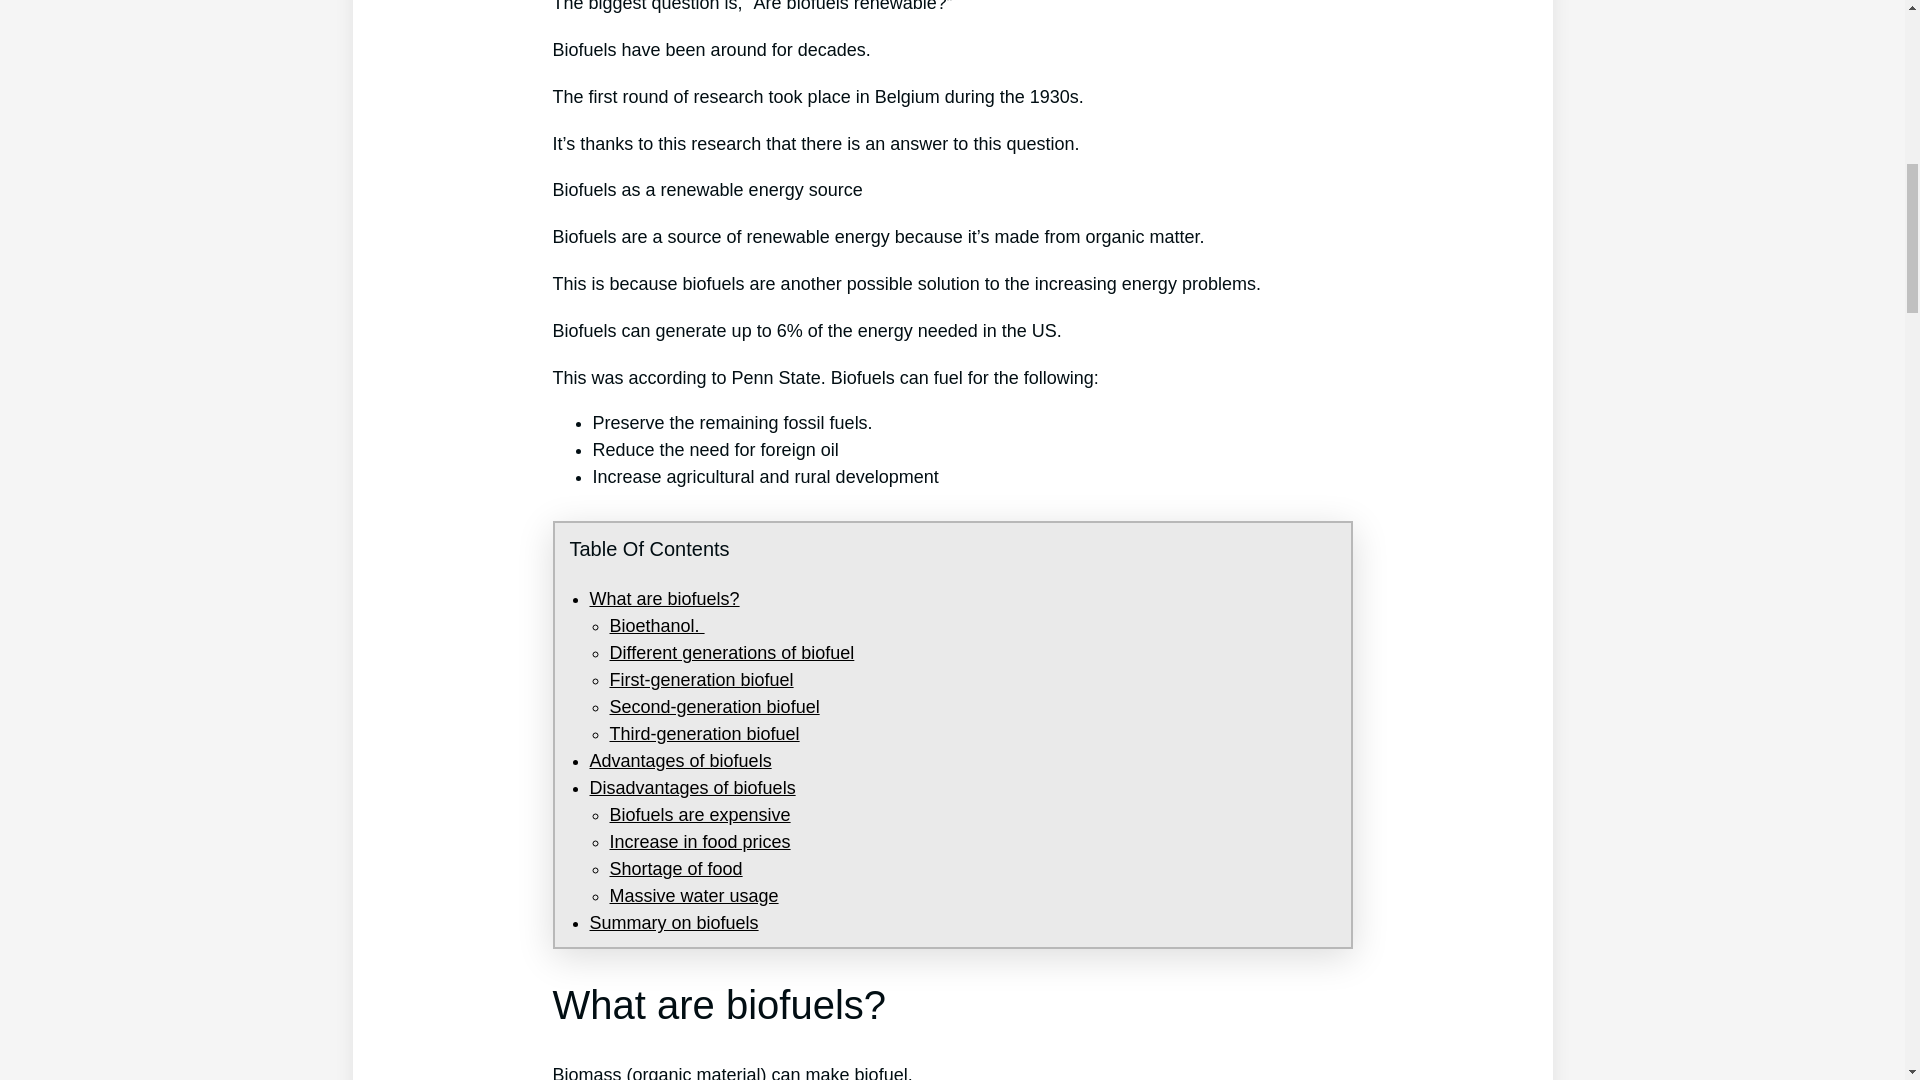 Image resolution: width=1920 pixels, height=1080 pixels. Describe the element at coordinates (680, 760) in the screenshot. I see `Advantages of biofuels` at that location.